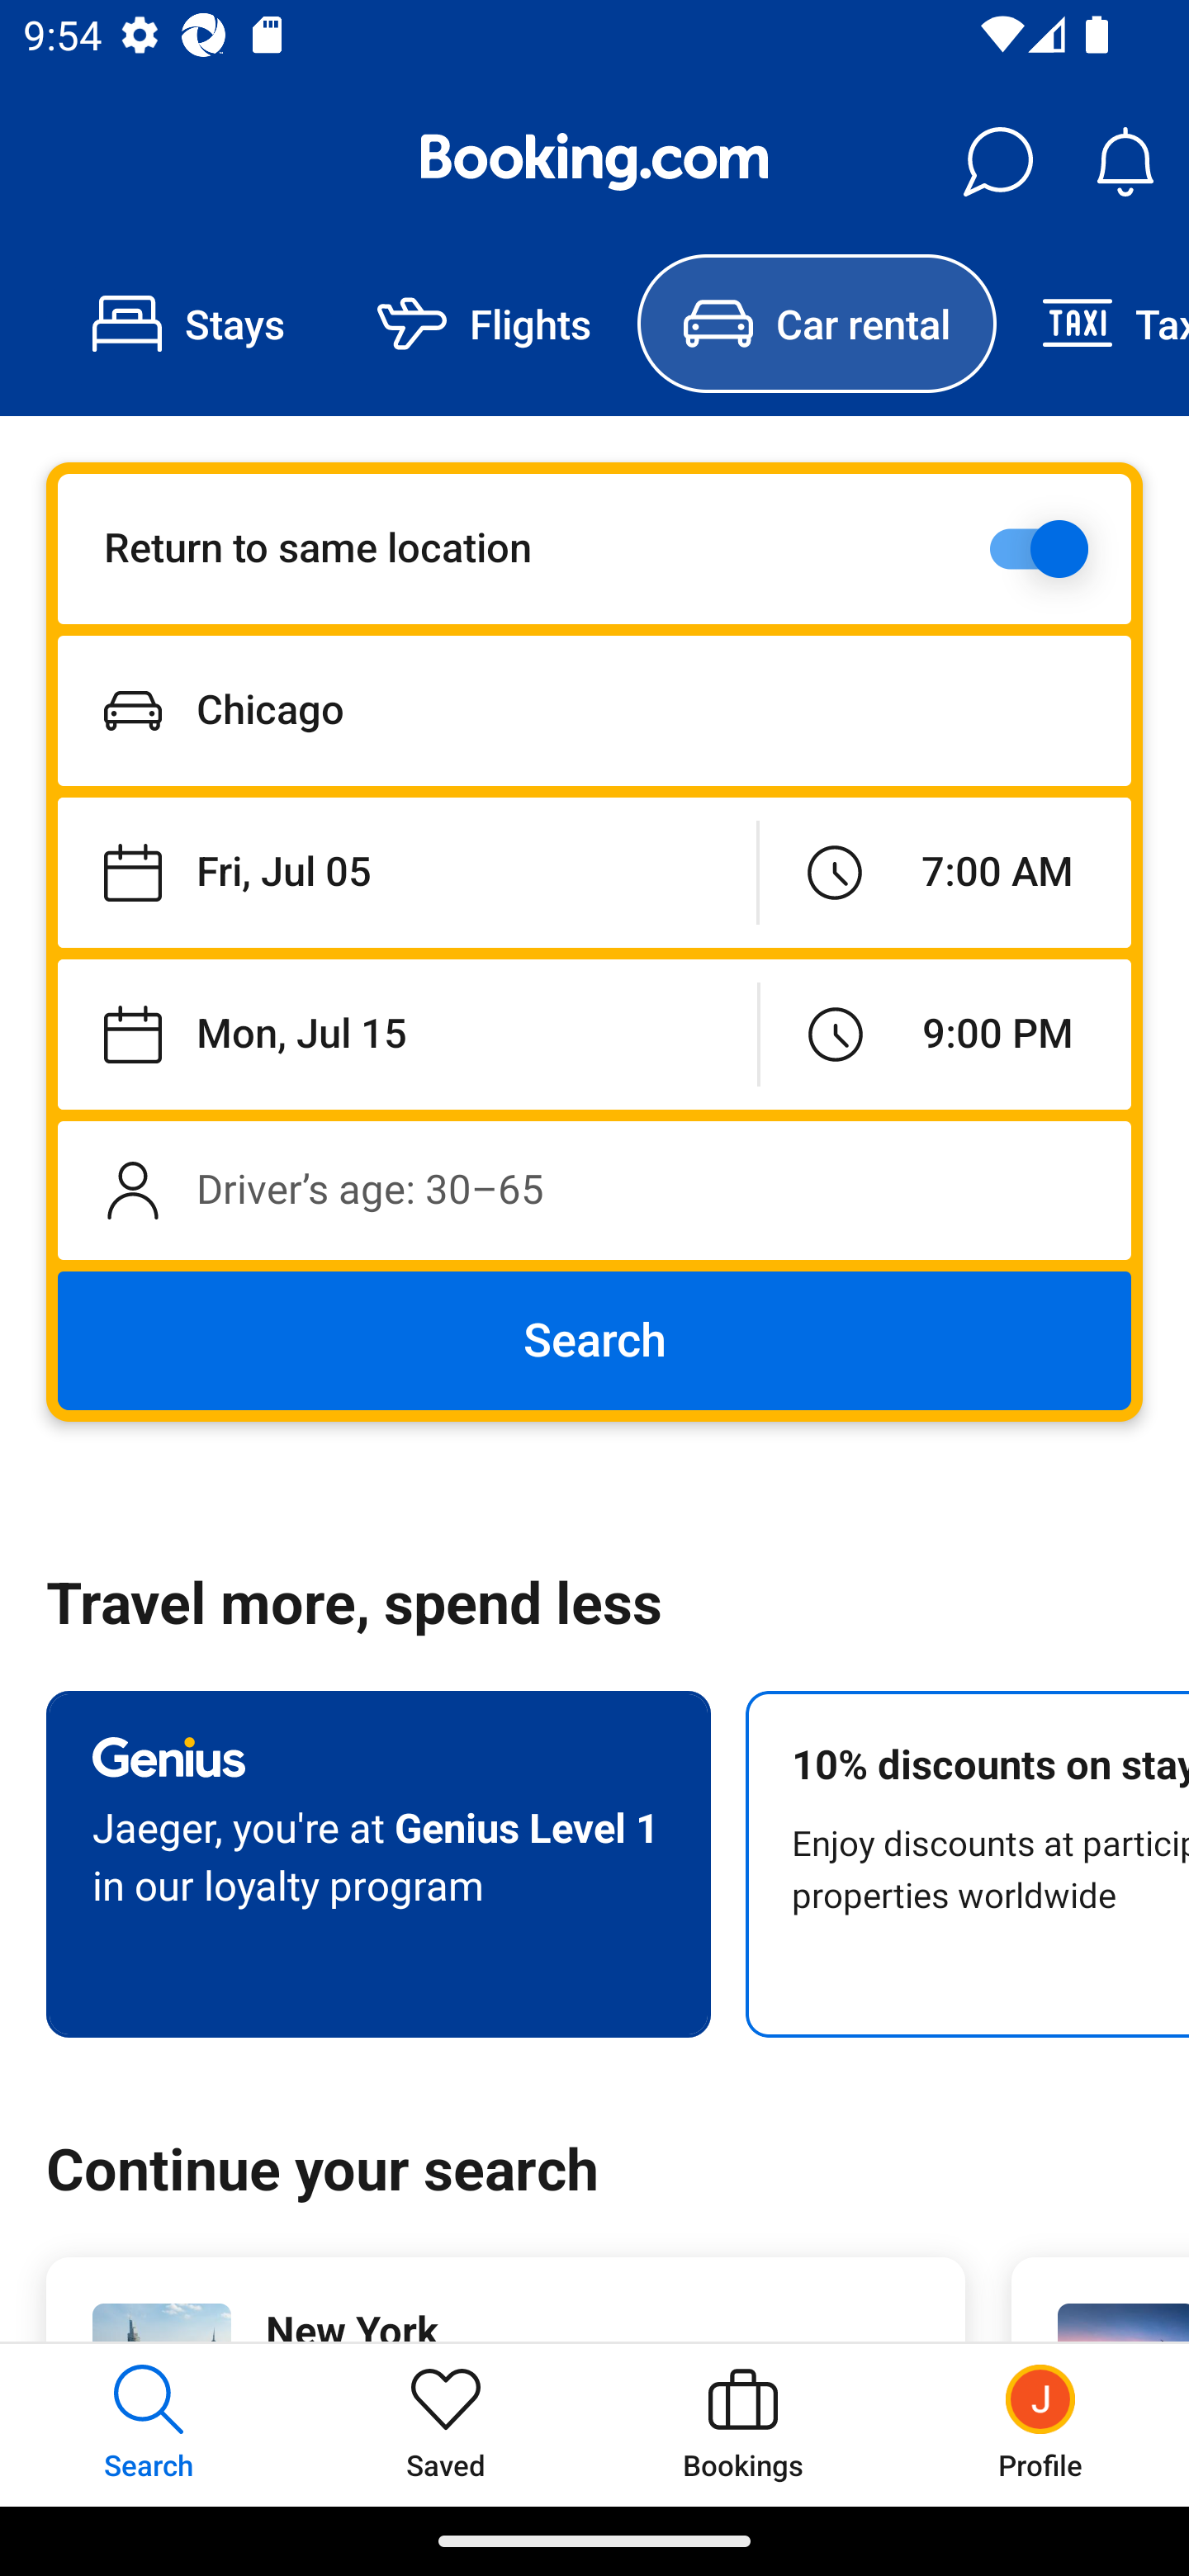 This screenshot has width=1189, height=2576. Describe the element at coordinates (816, 324) in the screenshot. I see `Car rental` at that location.